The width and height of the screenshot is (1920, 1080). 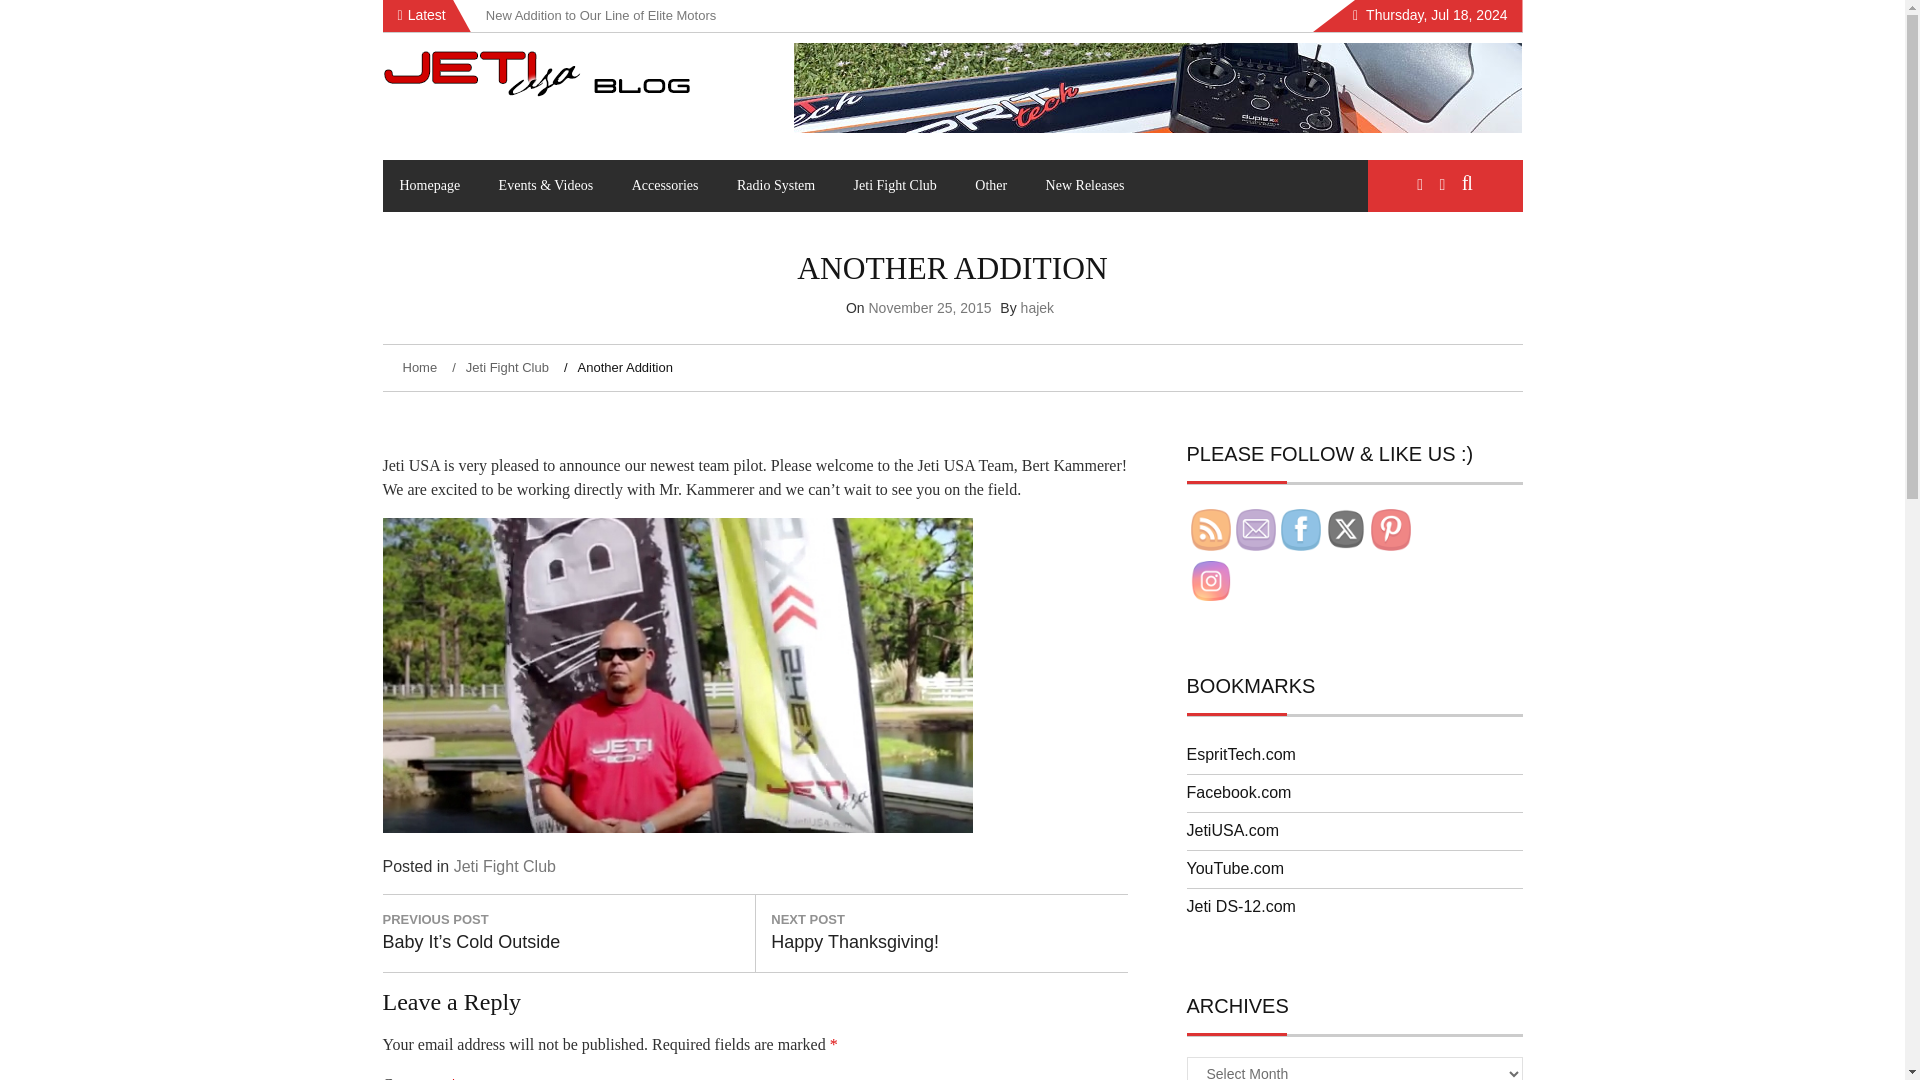 What do you see at coordinates (1086, 185) in the screenshot?
I see `New Releases` at bounding box center [1086, 185].